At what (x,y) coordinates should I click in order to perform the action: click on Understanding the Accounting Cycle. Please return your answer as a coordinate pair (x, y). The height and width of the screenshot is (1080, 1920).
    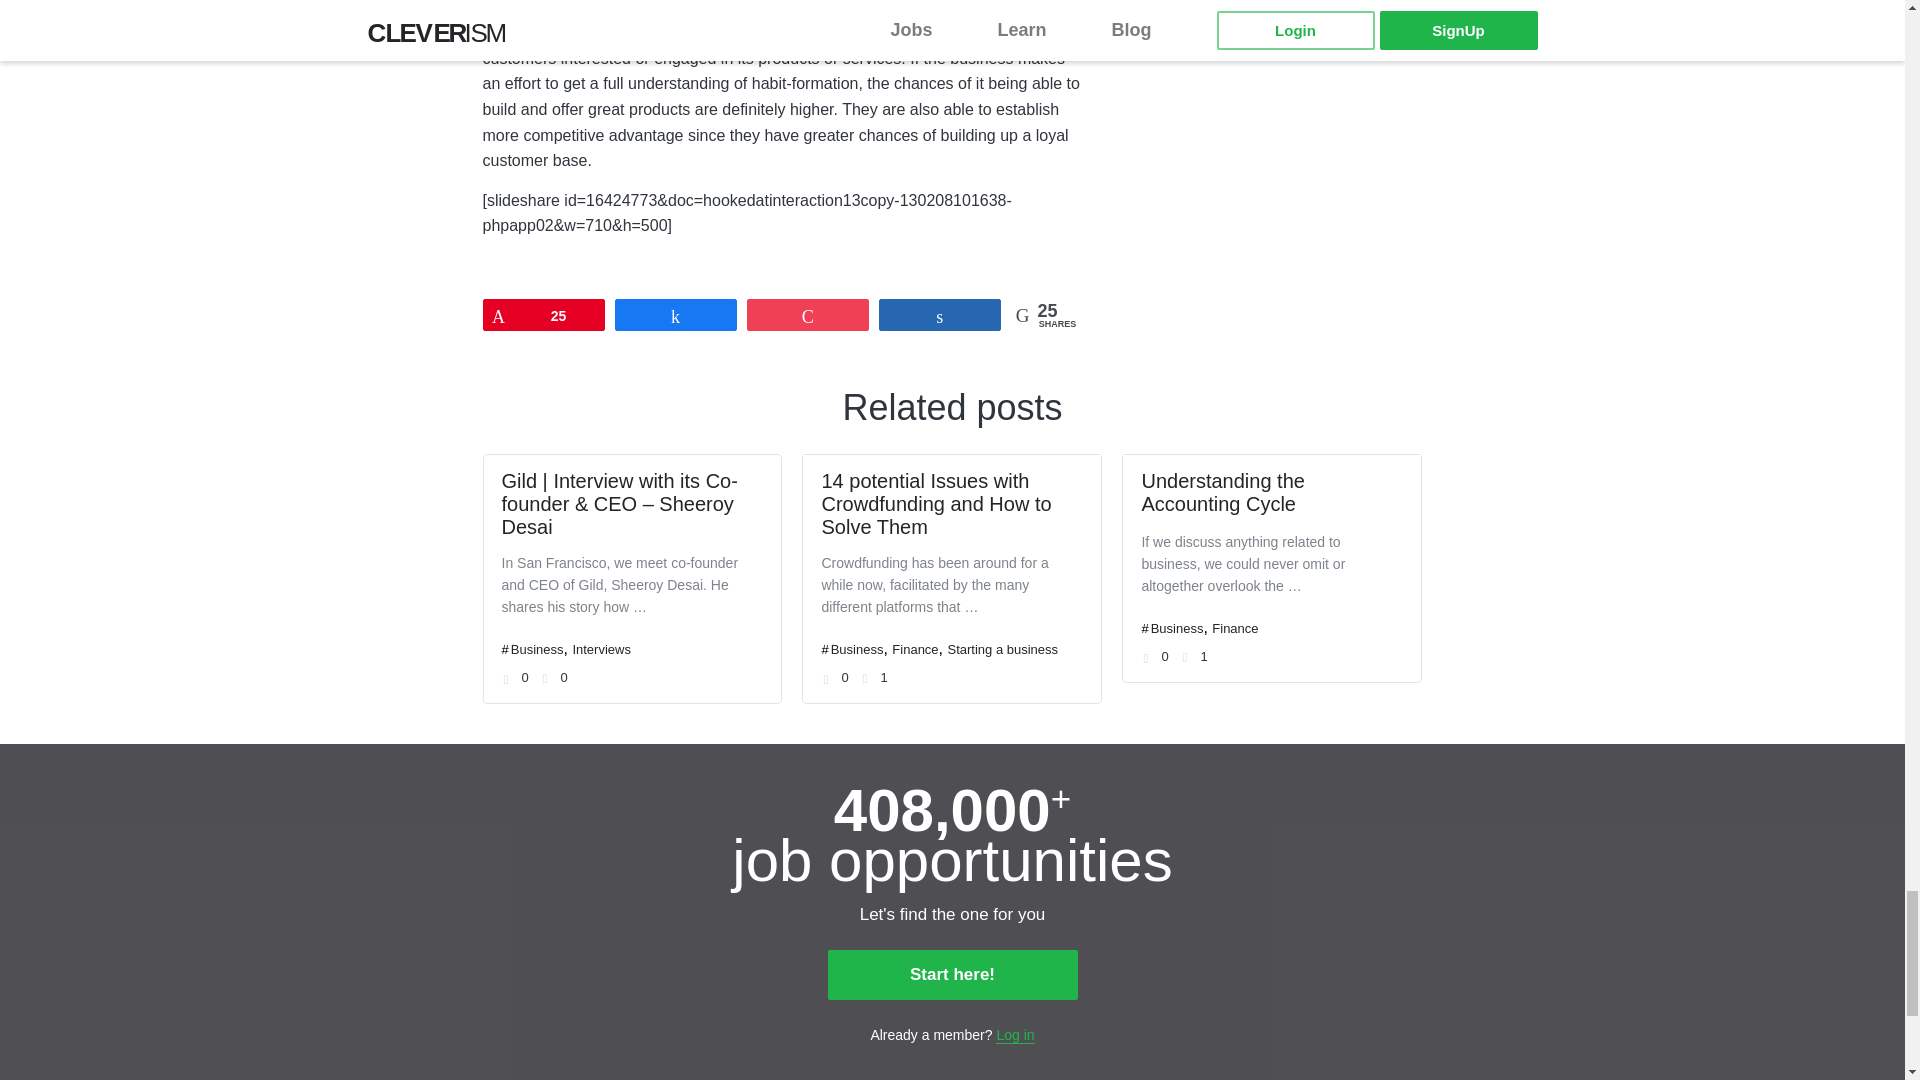
    Looking at the image, I should click on (1222, 492).